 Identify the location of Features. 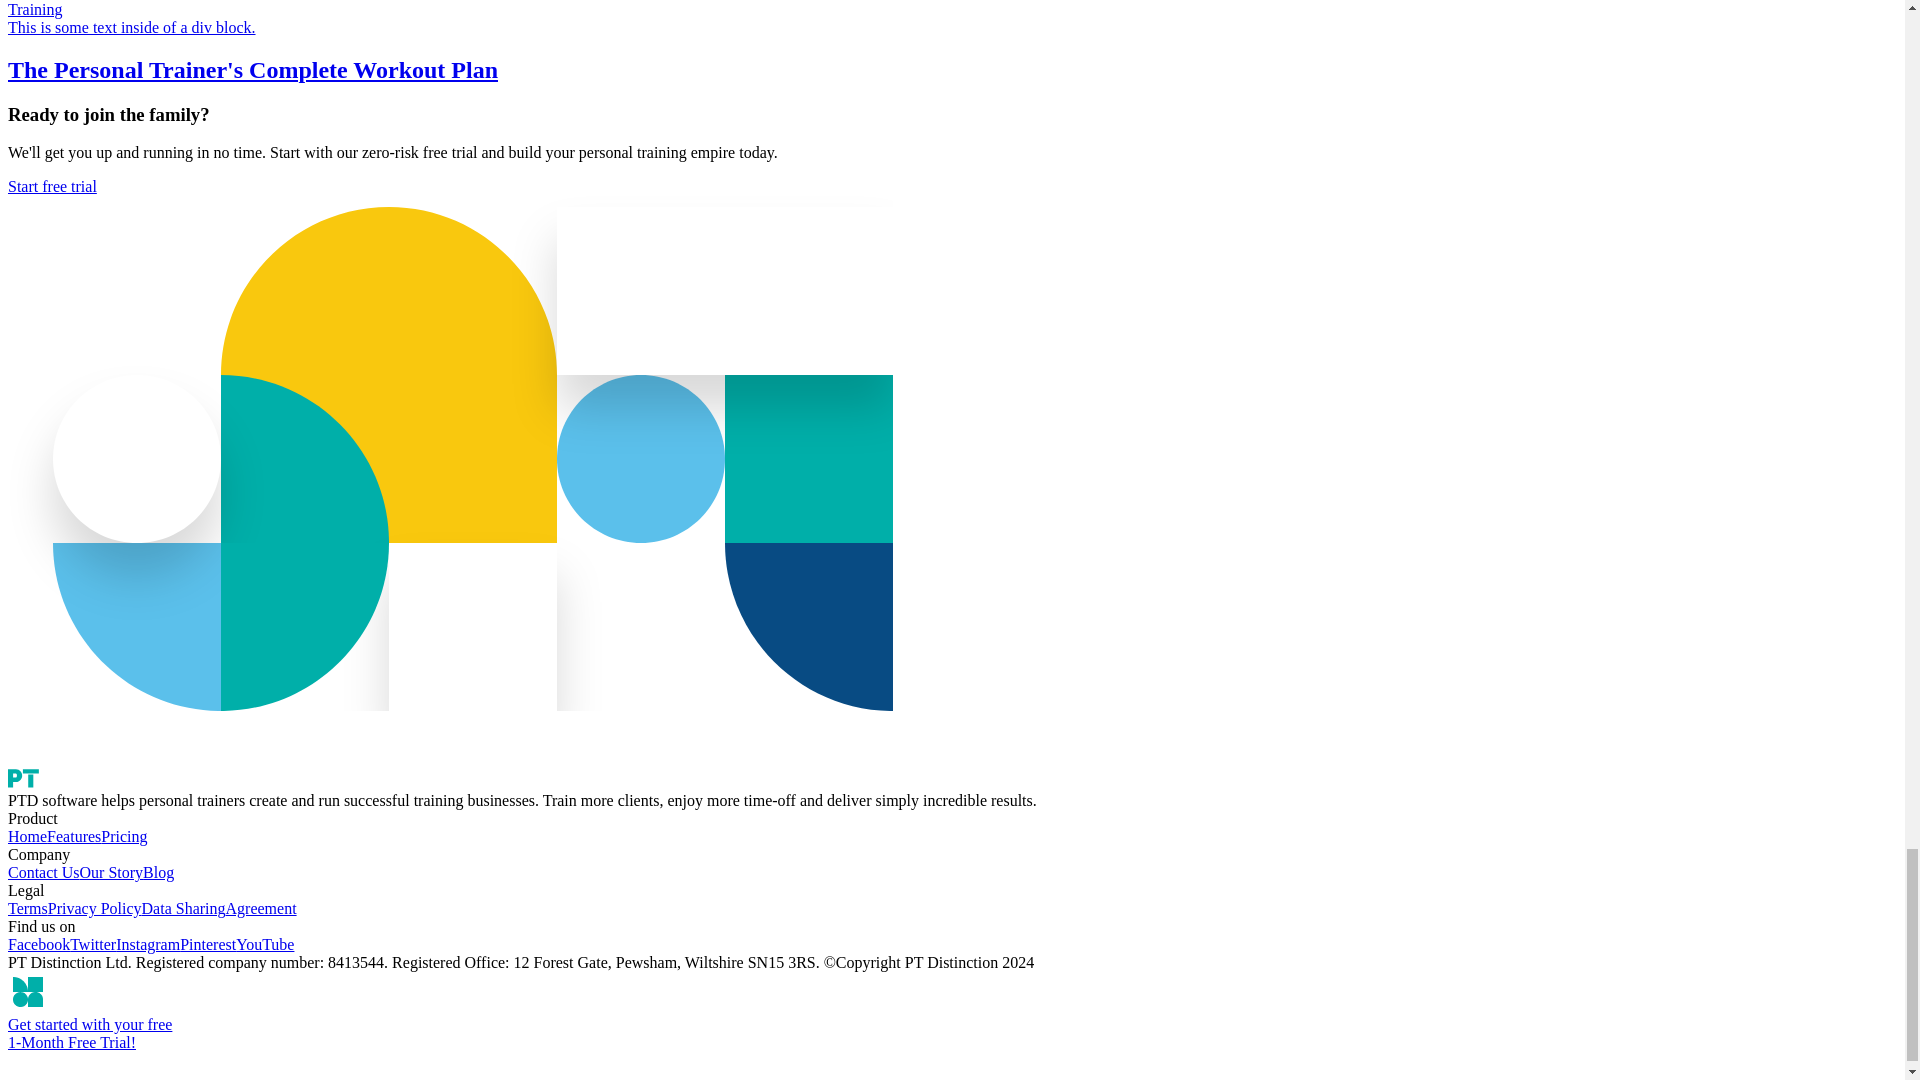
(74, 836).